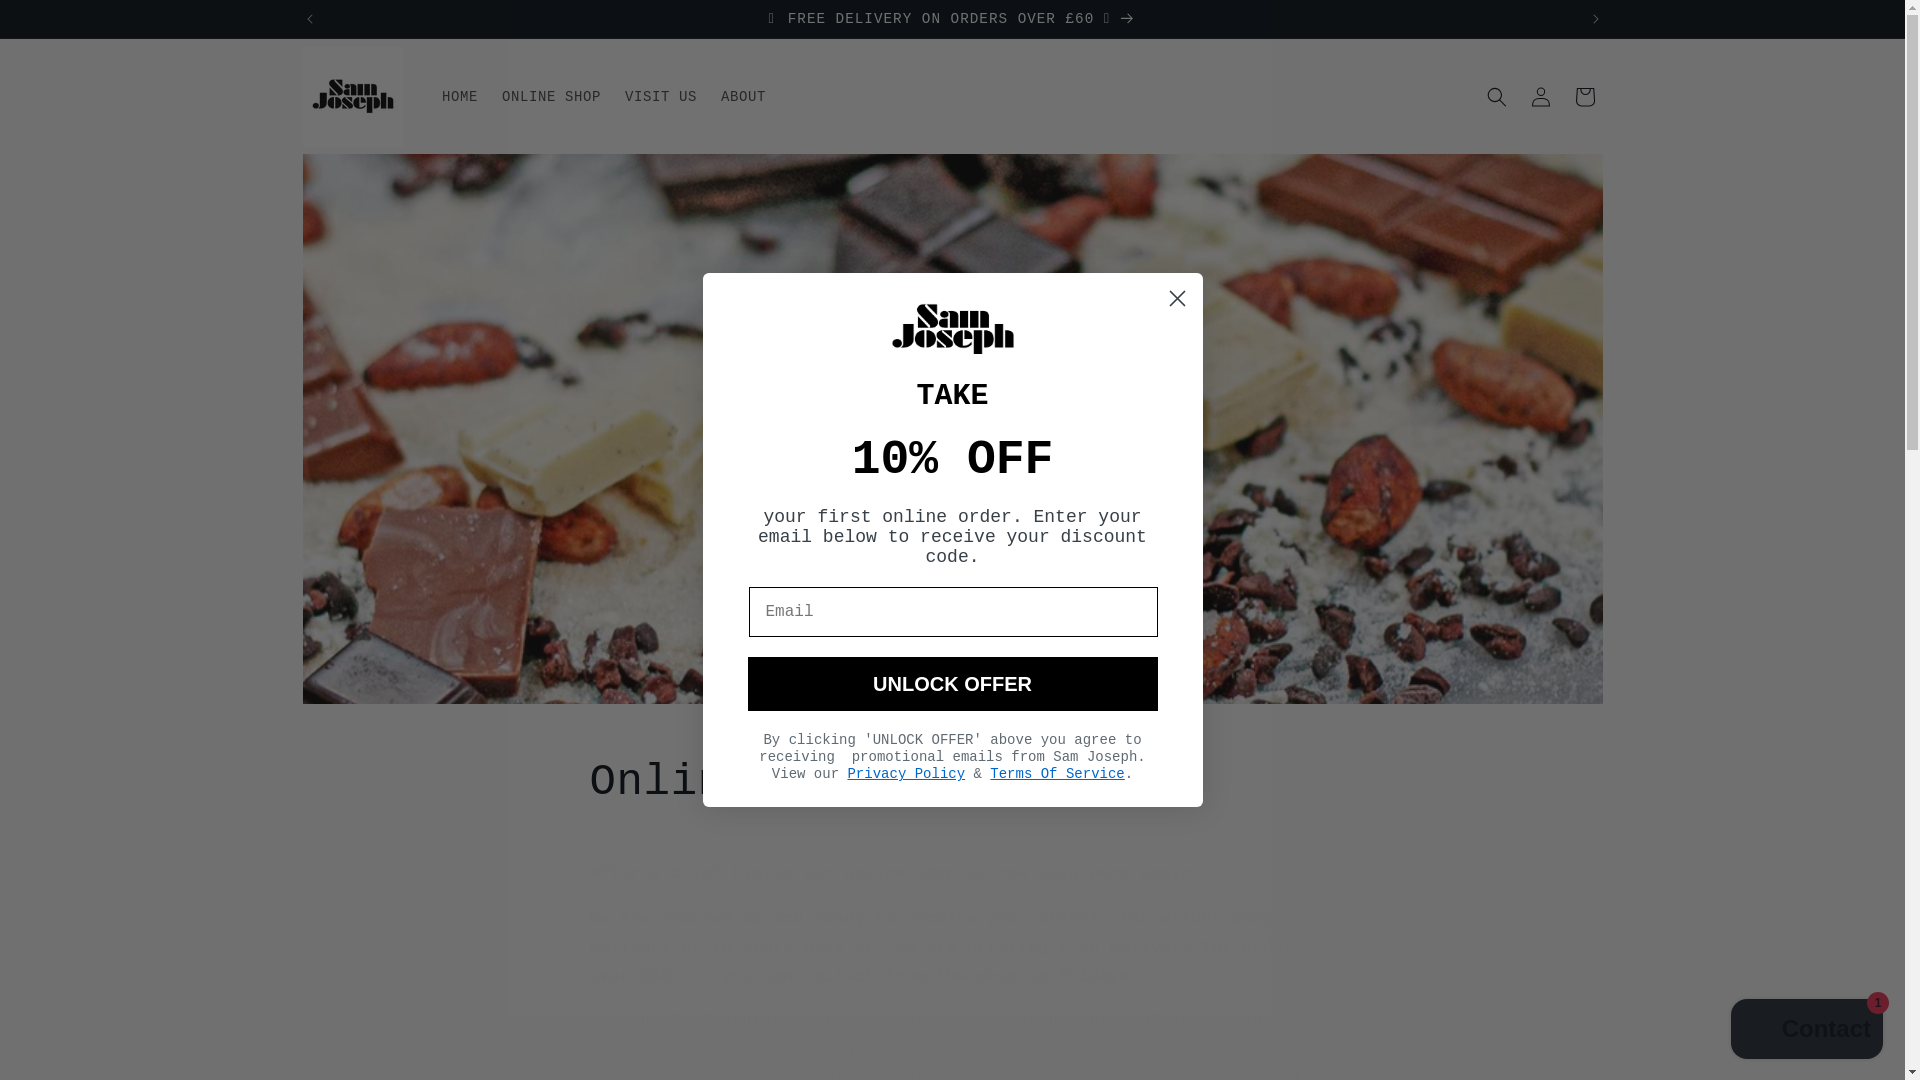  Describe the element at coordinates (1584, 96) in the screenshot. I see `Cart` at that location.